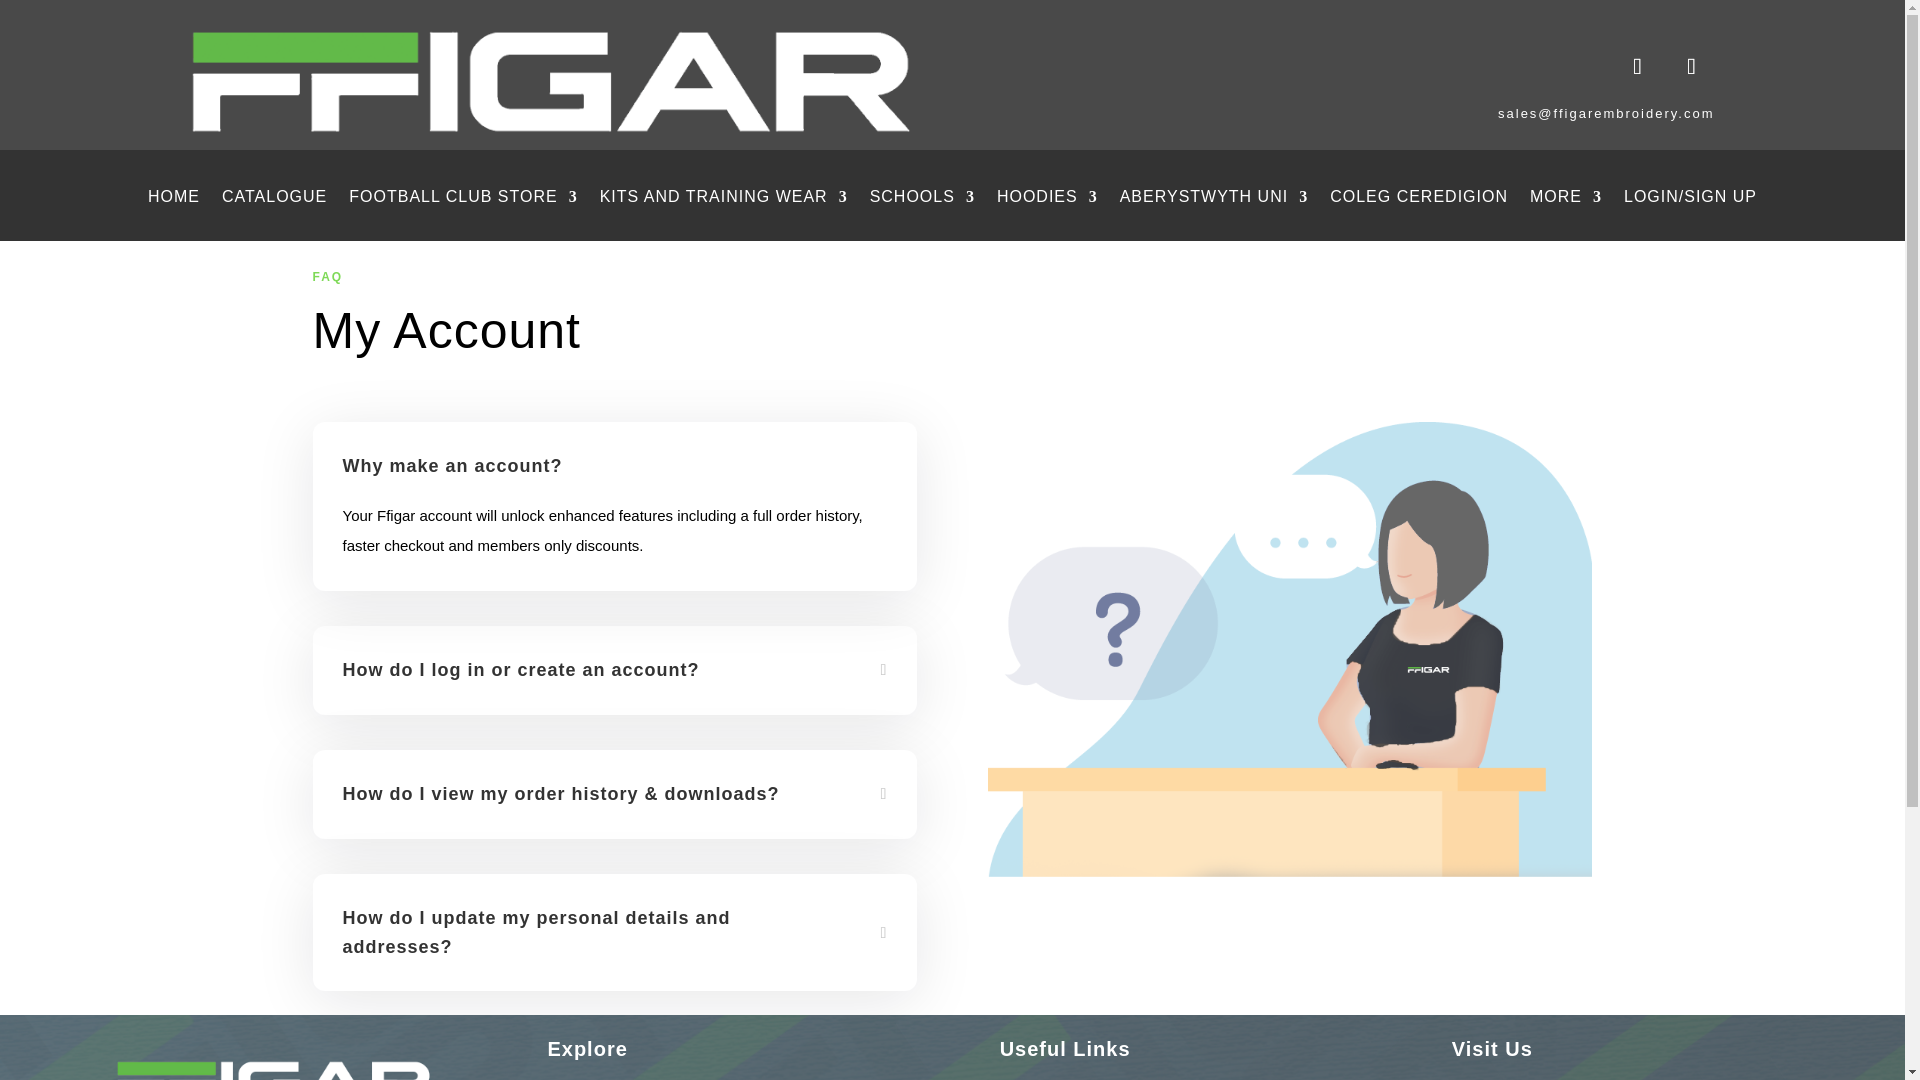 The image size is (1920, 1080). What do you see at coordinates (1637, 66) in the screenshot?
I see `Follow on Facebook` at bounding box center [1637, 66].